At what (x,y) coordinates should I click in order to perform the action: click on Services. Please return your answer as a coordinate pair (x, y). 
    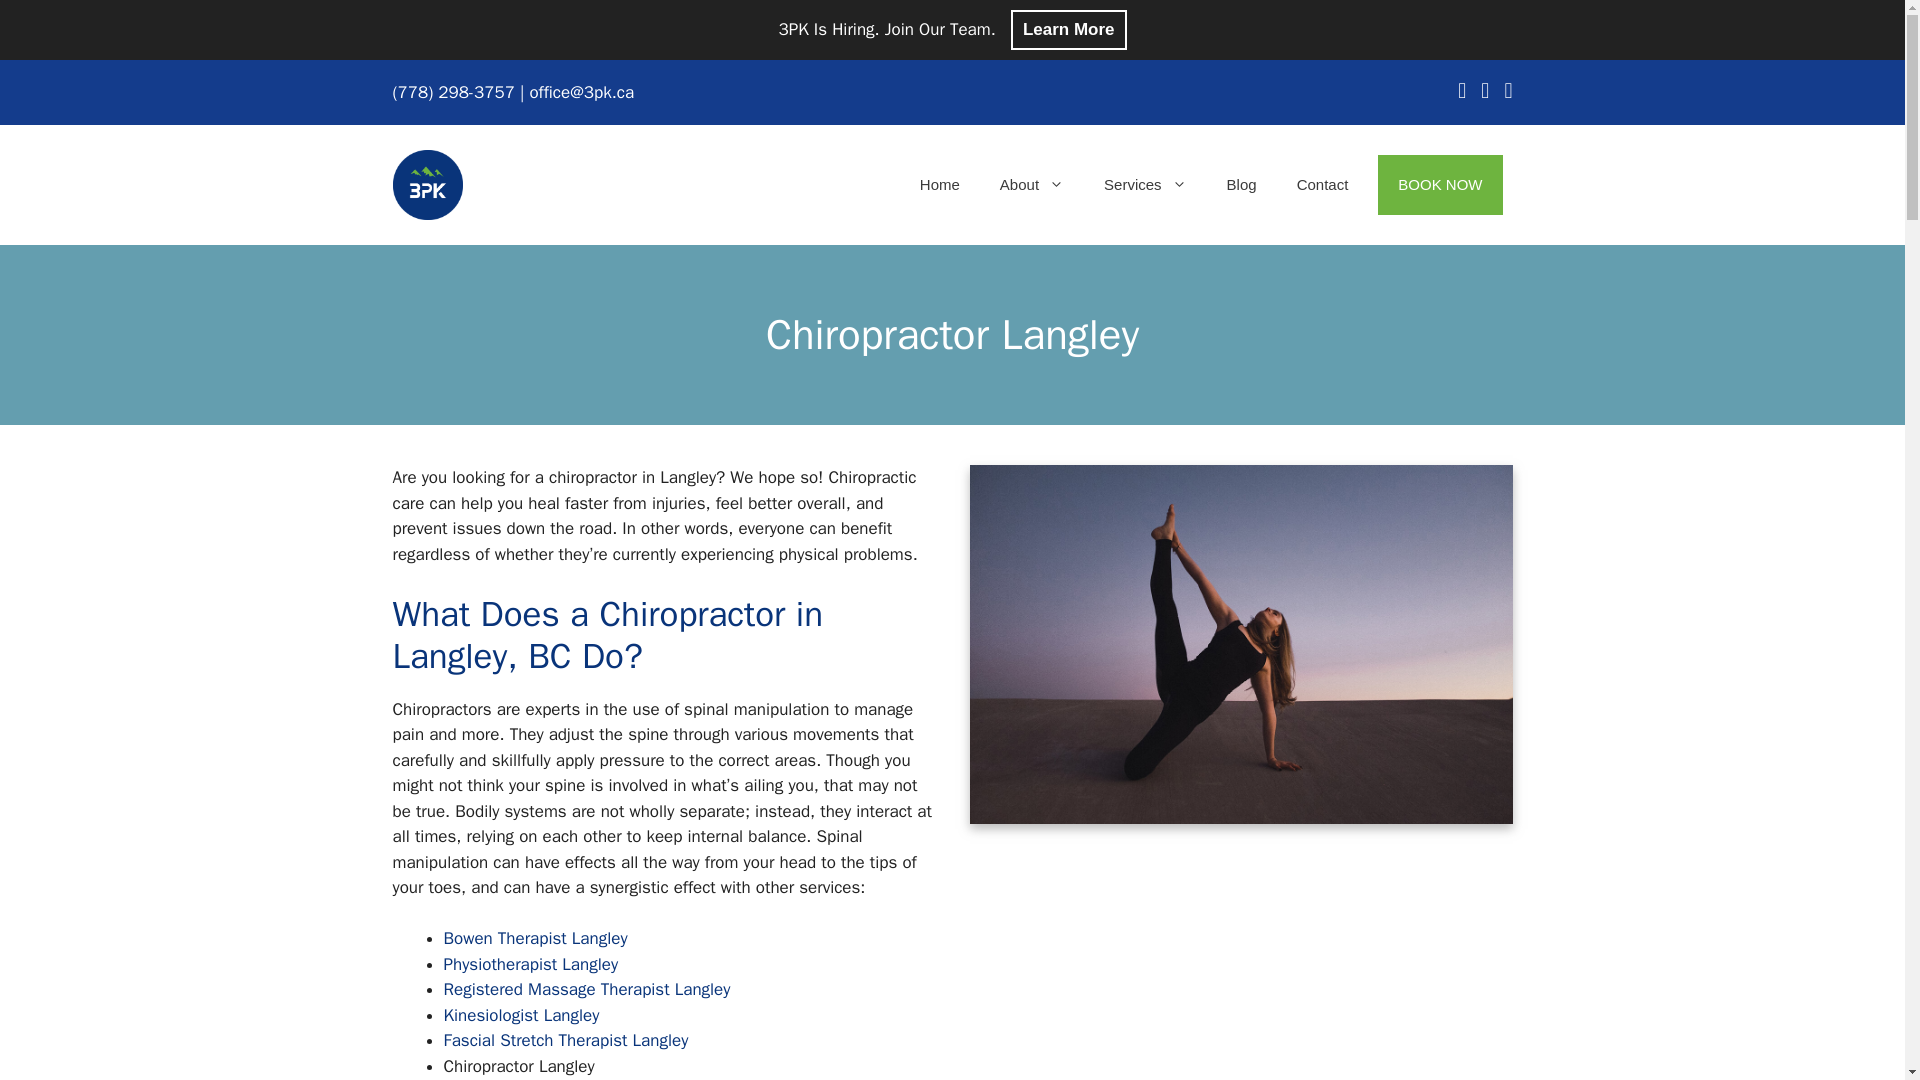
    Looking at the image, I should click on (1146, 184).